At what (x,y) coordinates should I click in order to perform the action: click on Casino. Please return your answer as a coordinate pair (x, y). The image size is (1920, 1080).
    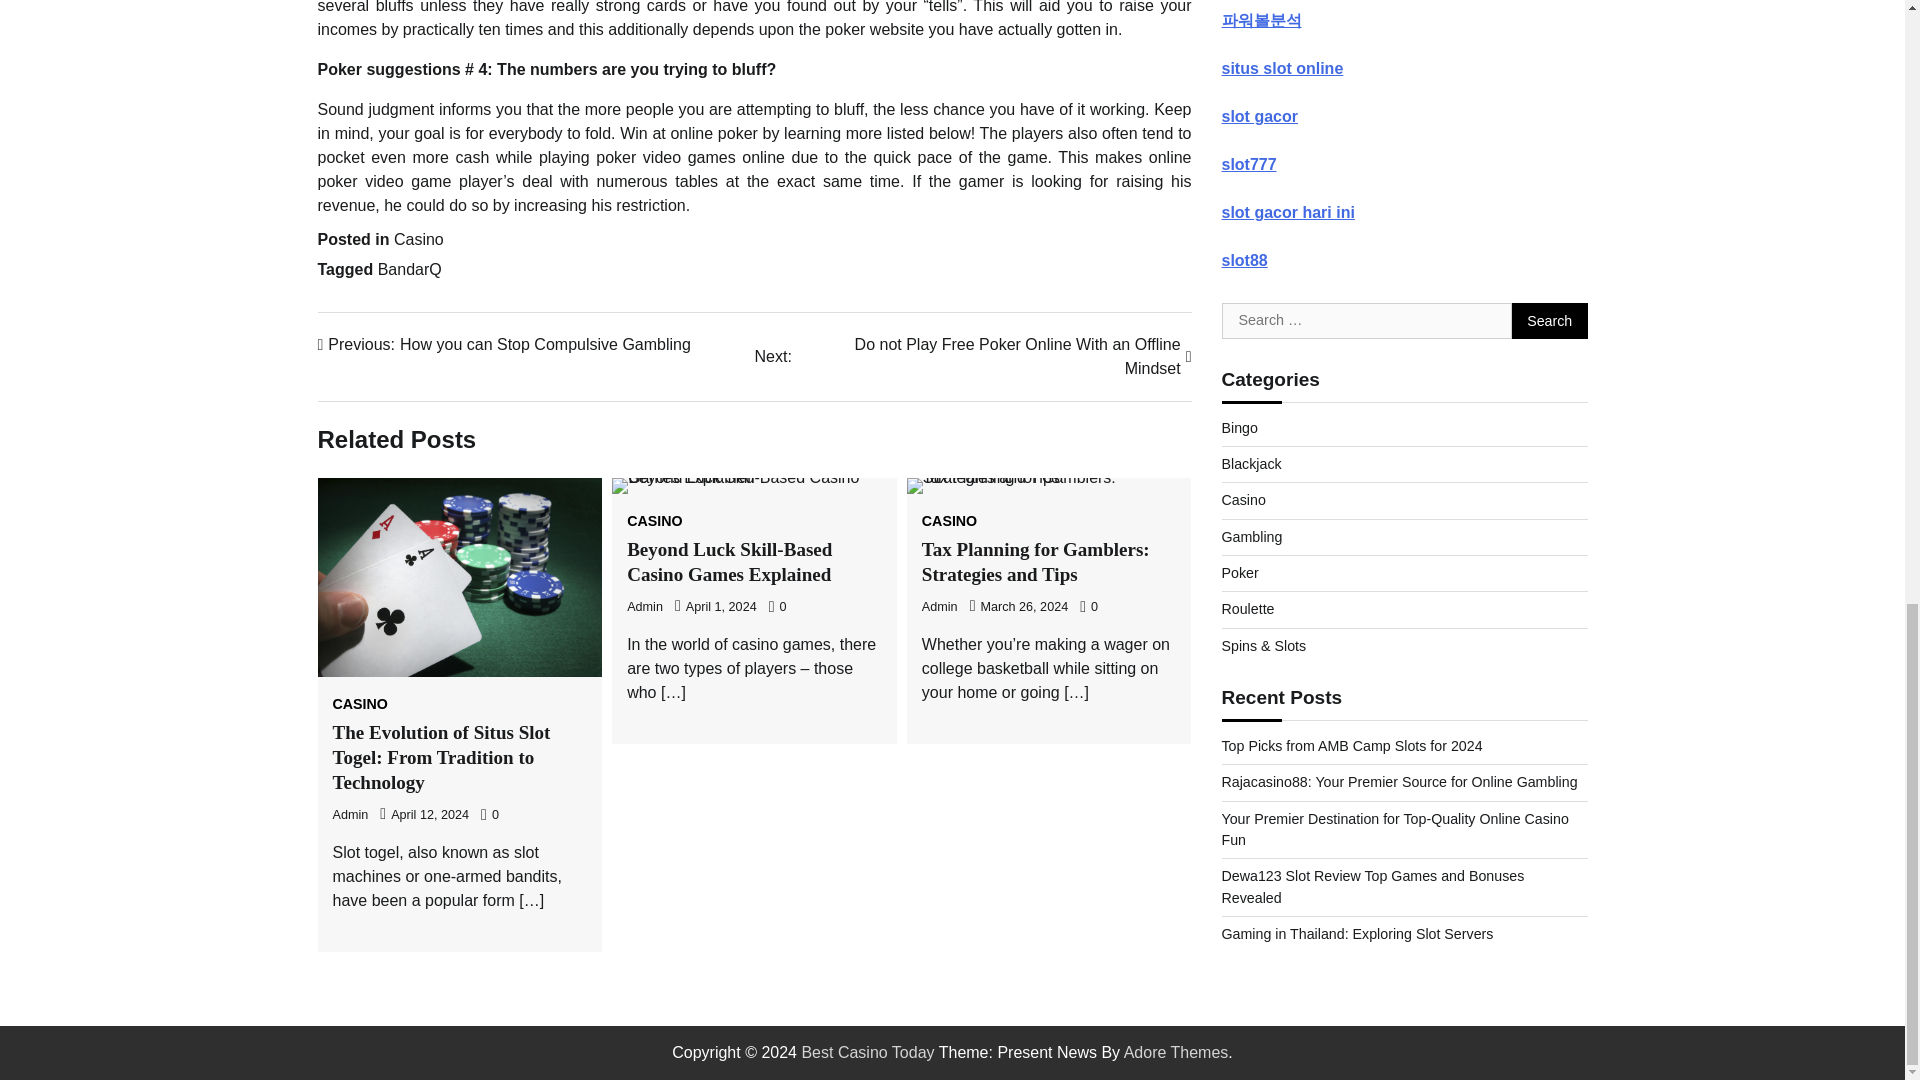
    Looking at the image, I should click on (940, 607).